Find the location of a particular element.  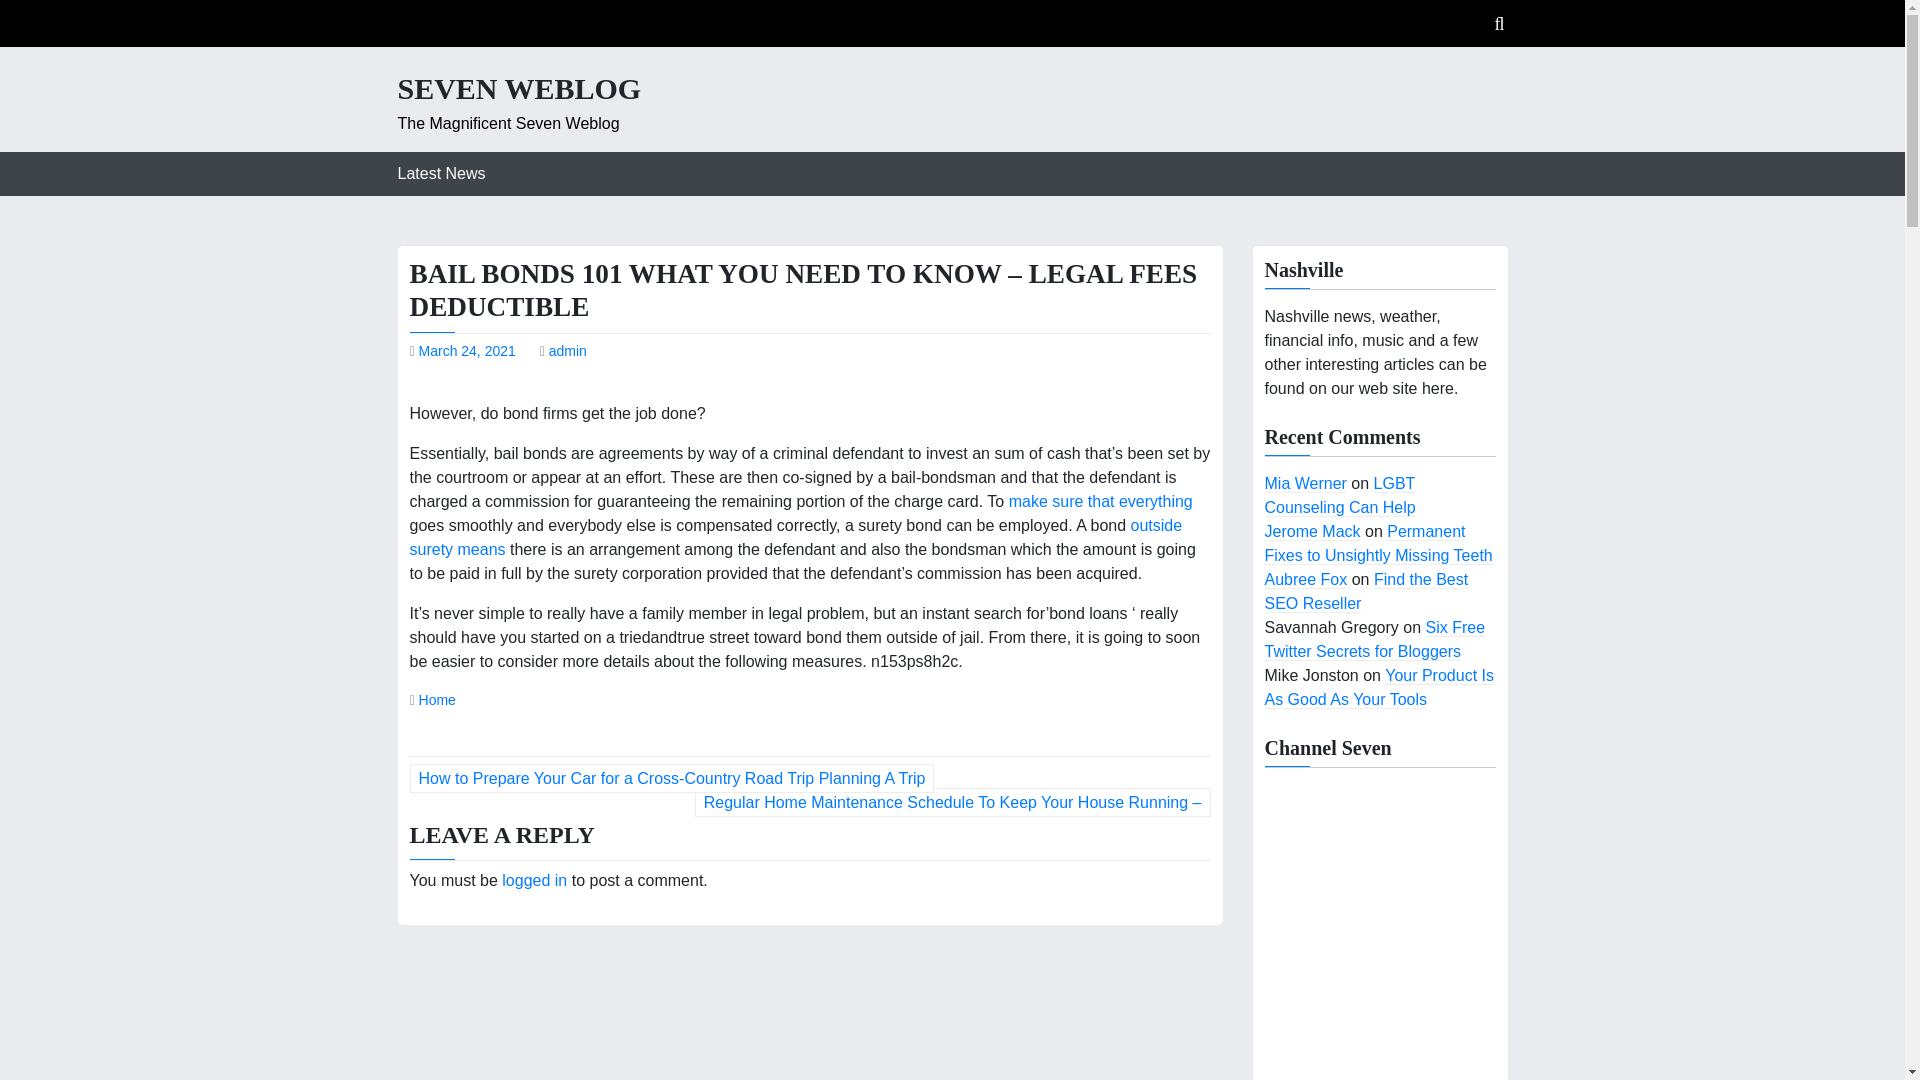

Home is located at coordinates (437, 700).